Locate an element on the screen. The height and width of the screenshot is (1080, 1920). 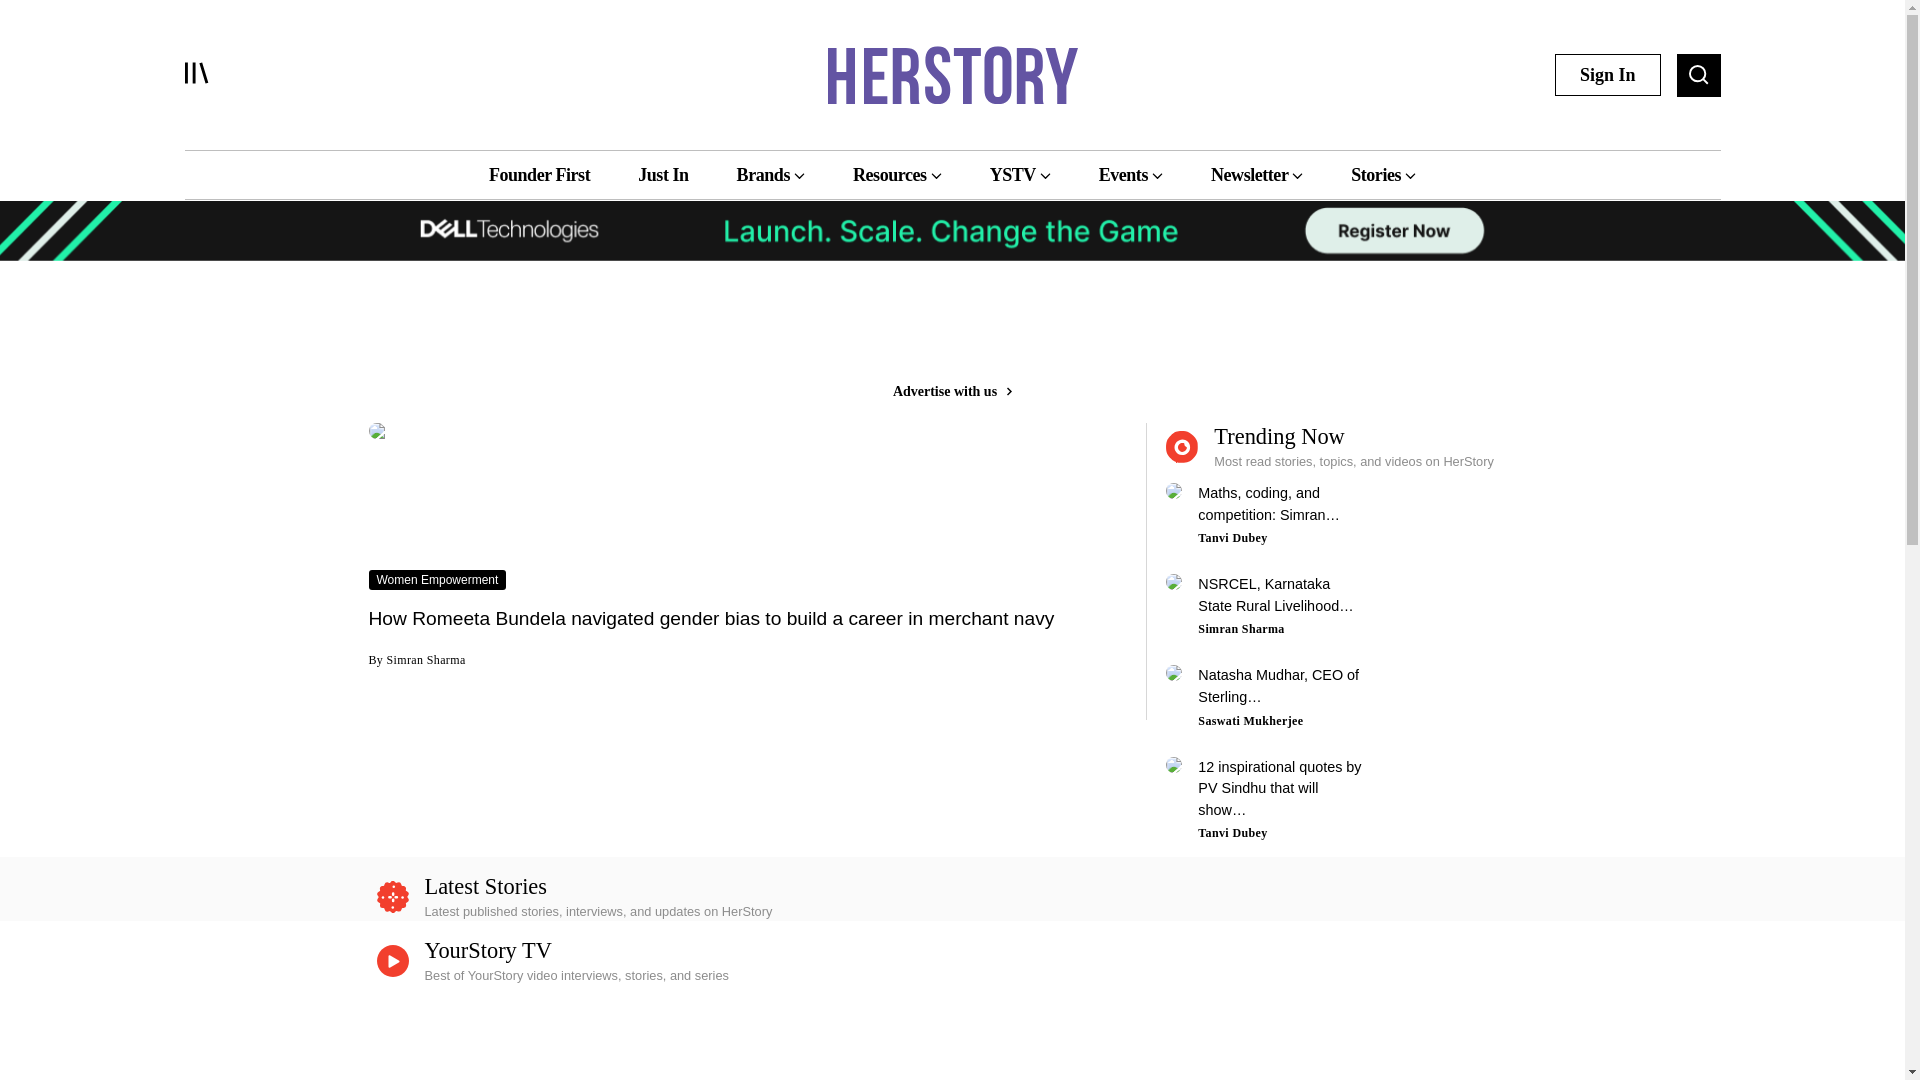
Latest Stories is located at coordinates (952, 896).